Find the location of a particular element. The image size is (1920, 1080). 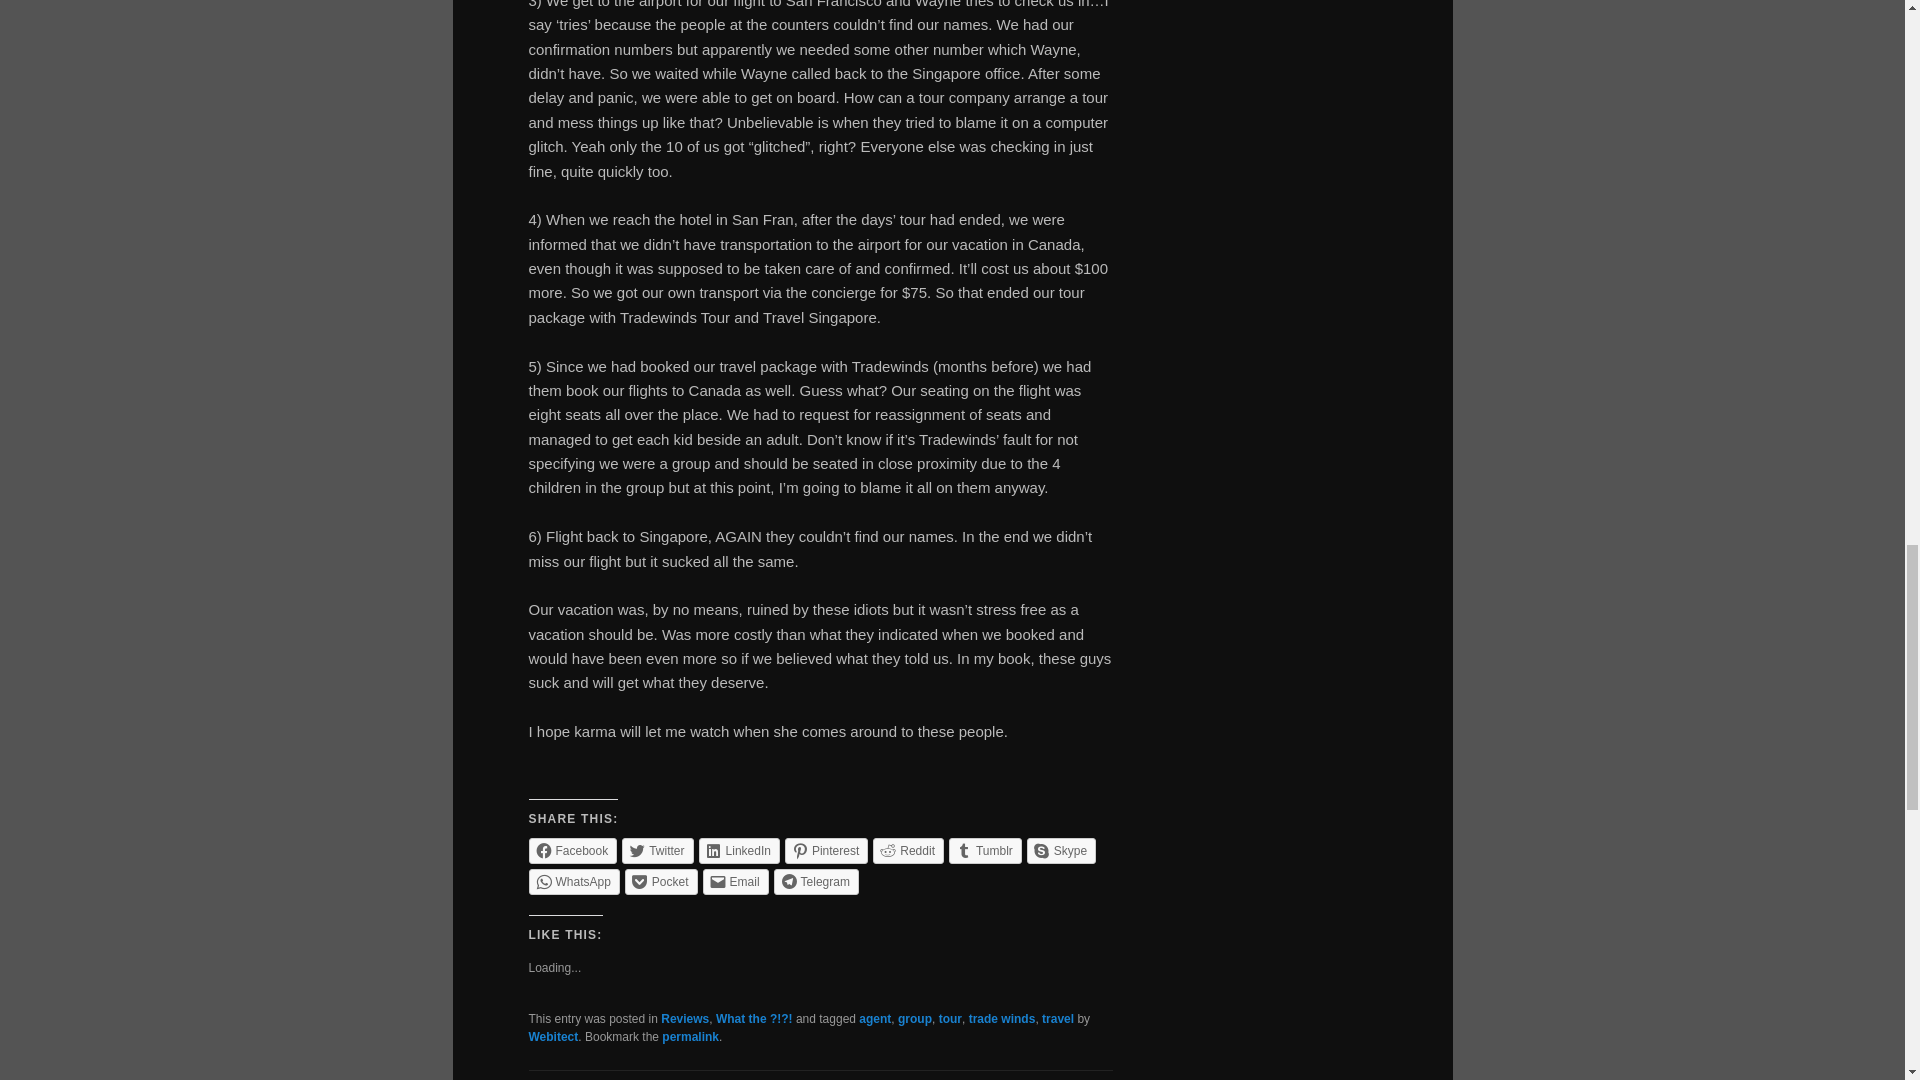

Click to share on WhatsApp is located at coordinates (573, 882).